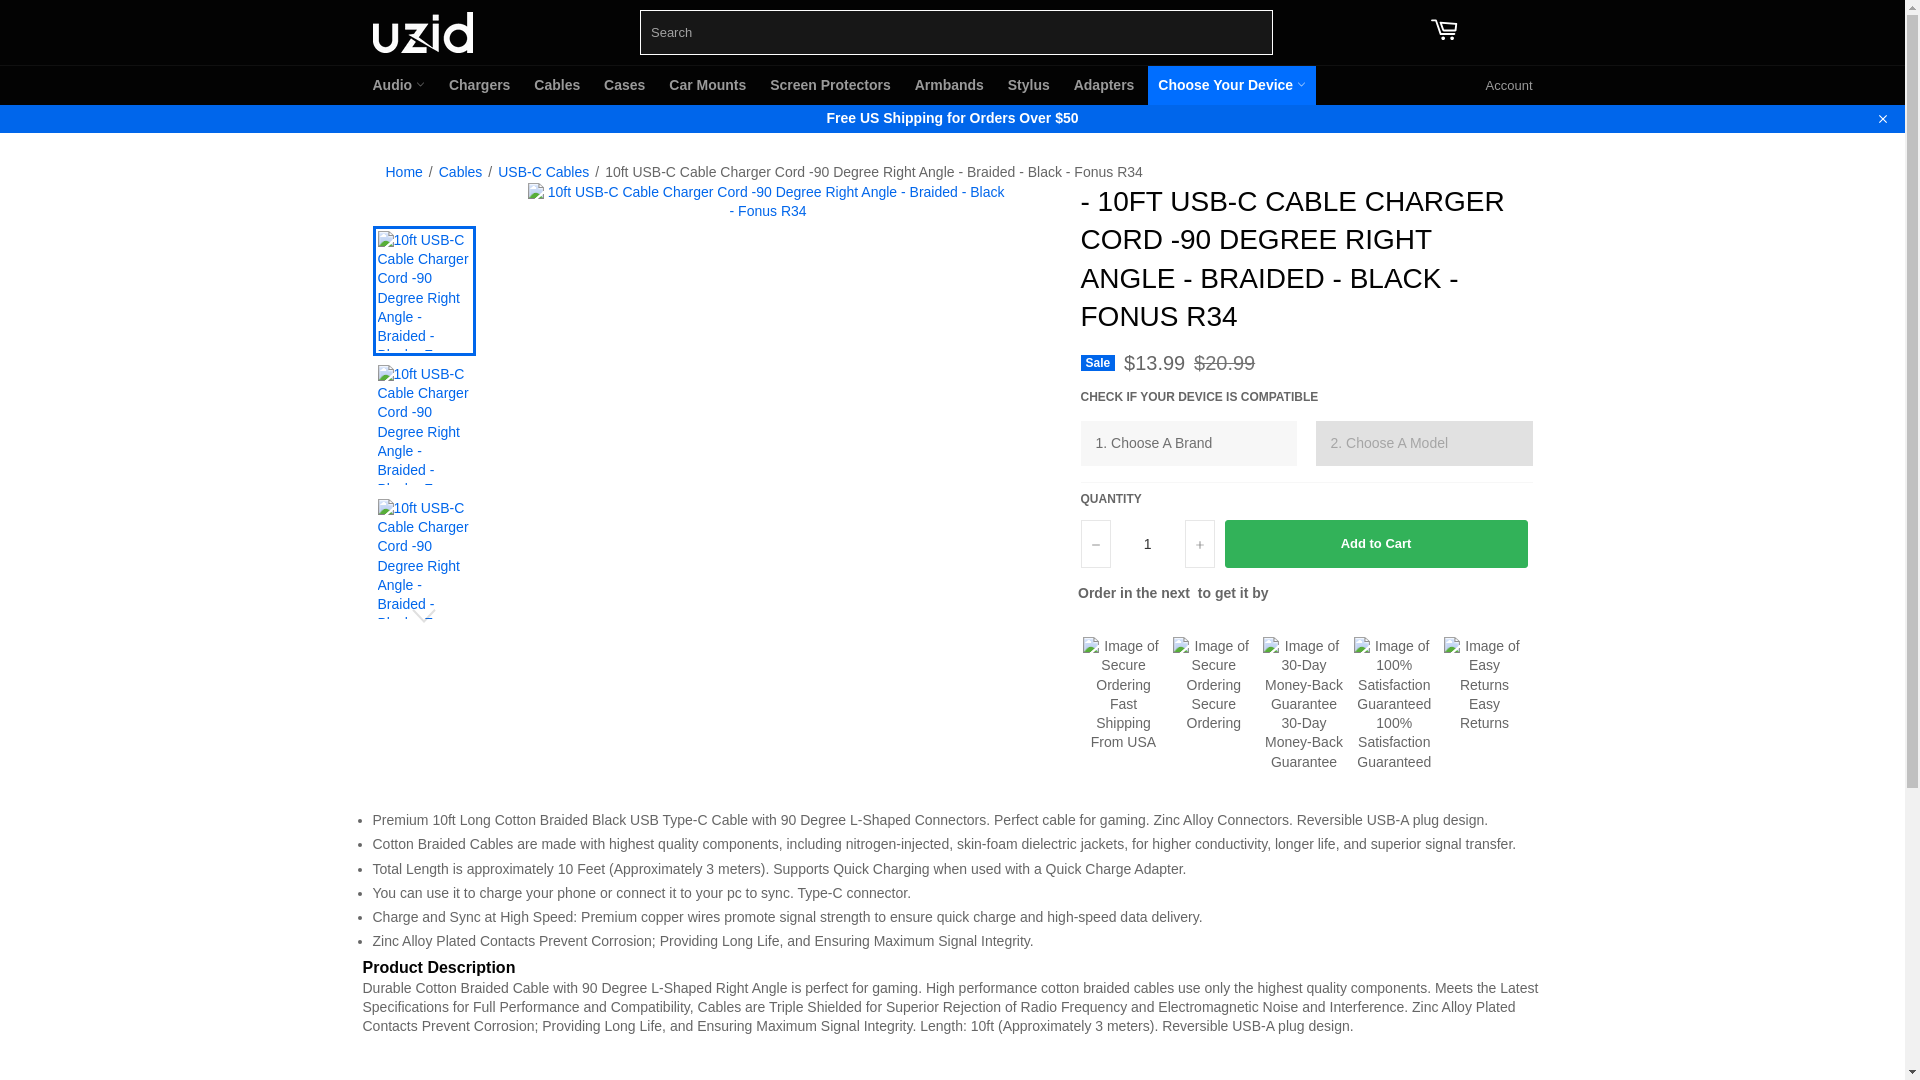 The height and width of the screenshot is (1080, 1920). I want to click on Cables, so click(556, 84).